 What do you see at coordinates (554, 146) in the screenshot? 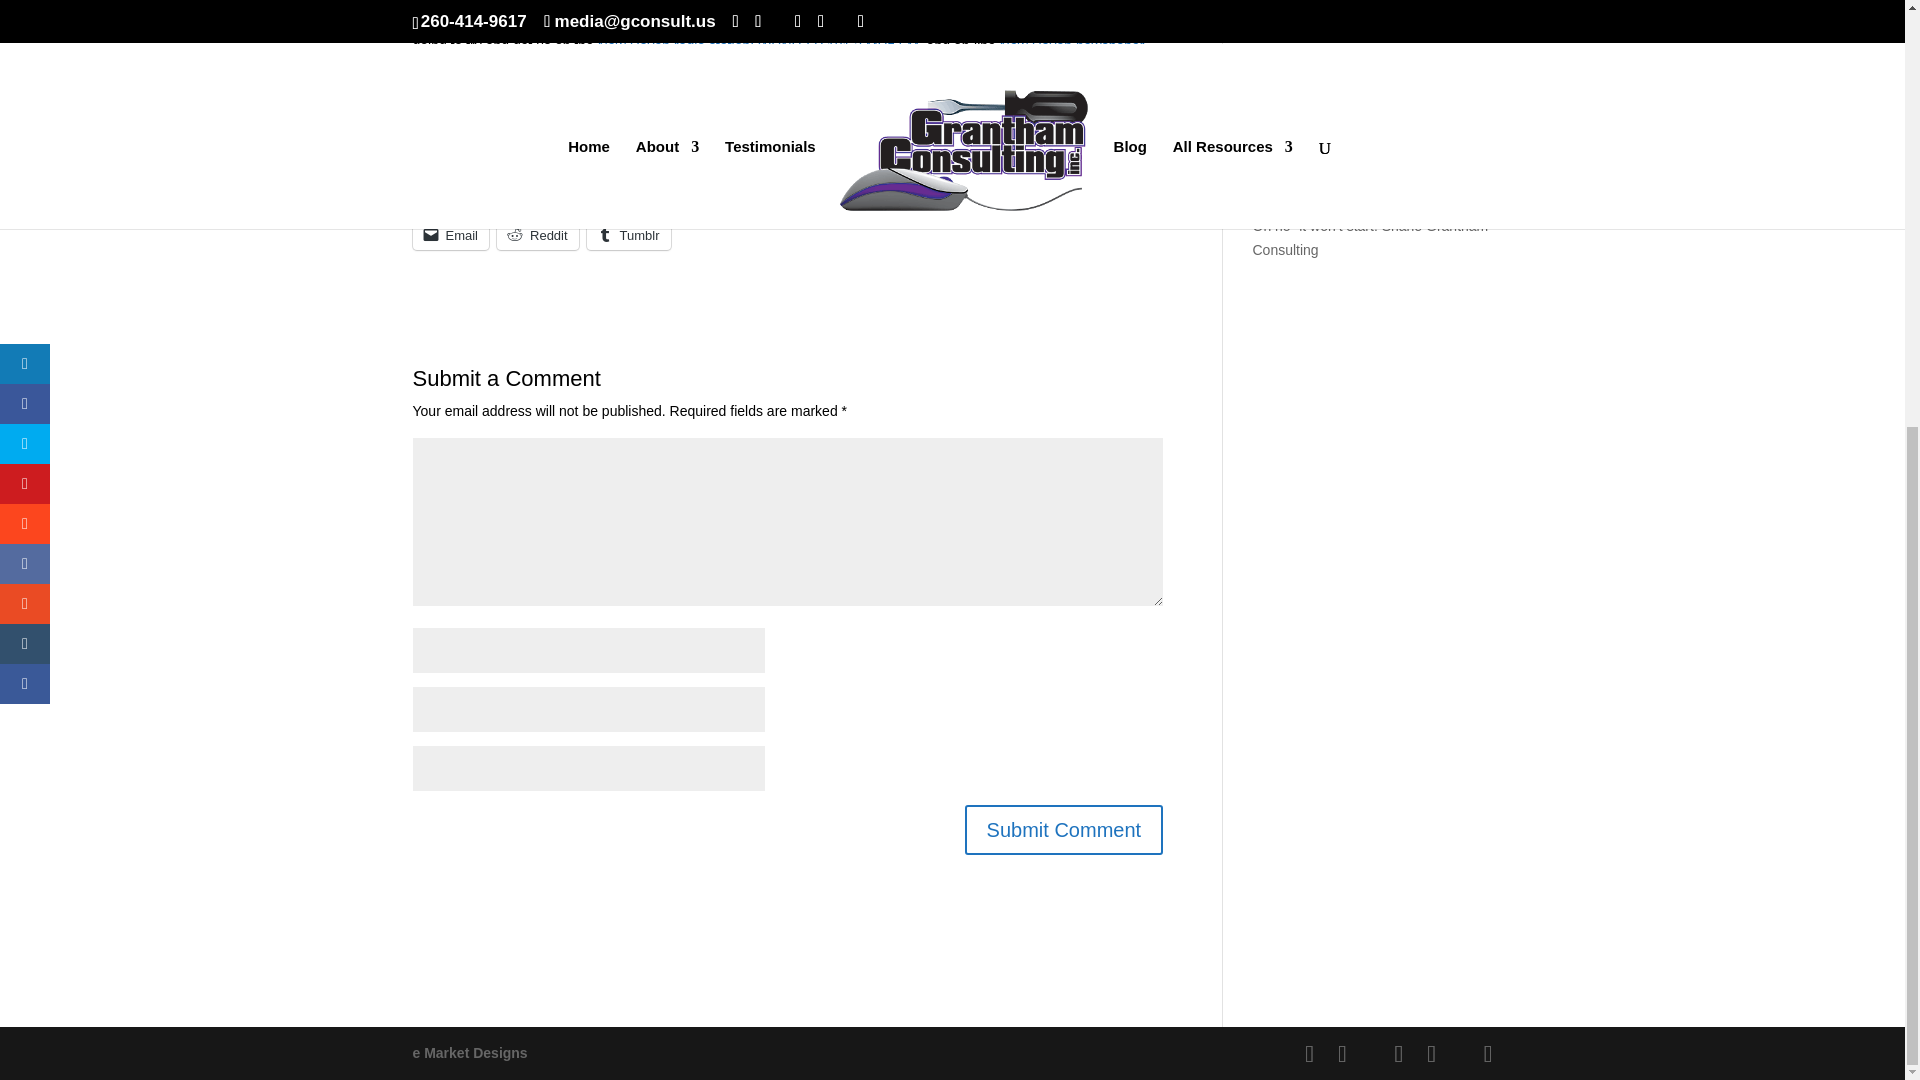
I see `Click to share on Twitter` at bounding box center [554, 146].